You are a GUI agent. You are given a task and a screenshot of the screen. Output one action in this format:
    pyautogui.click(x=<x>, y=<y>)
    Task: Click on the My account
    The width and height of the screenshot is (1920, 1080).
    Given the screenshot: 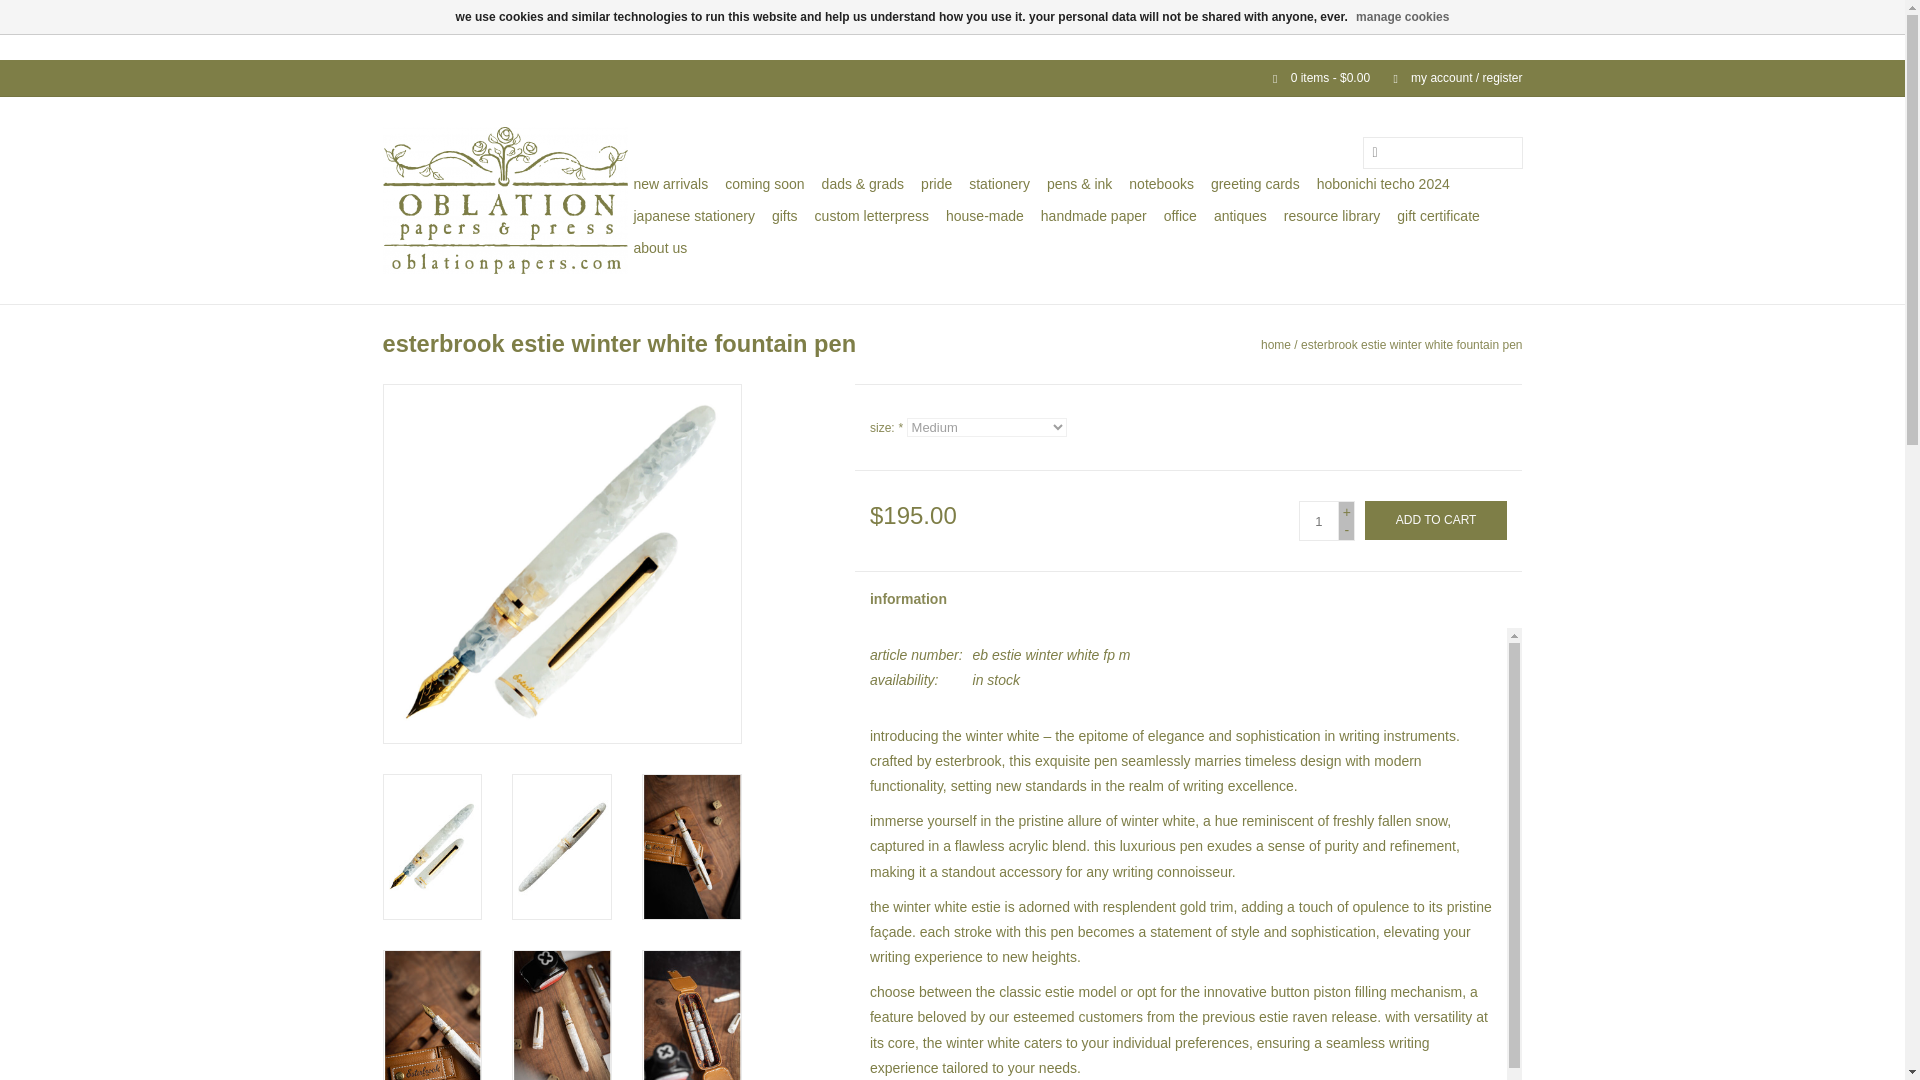 What is the action you would take?
    pyautogui.click(x=1447, y=78)
    